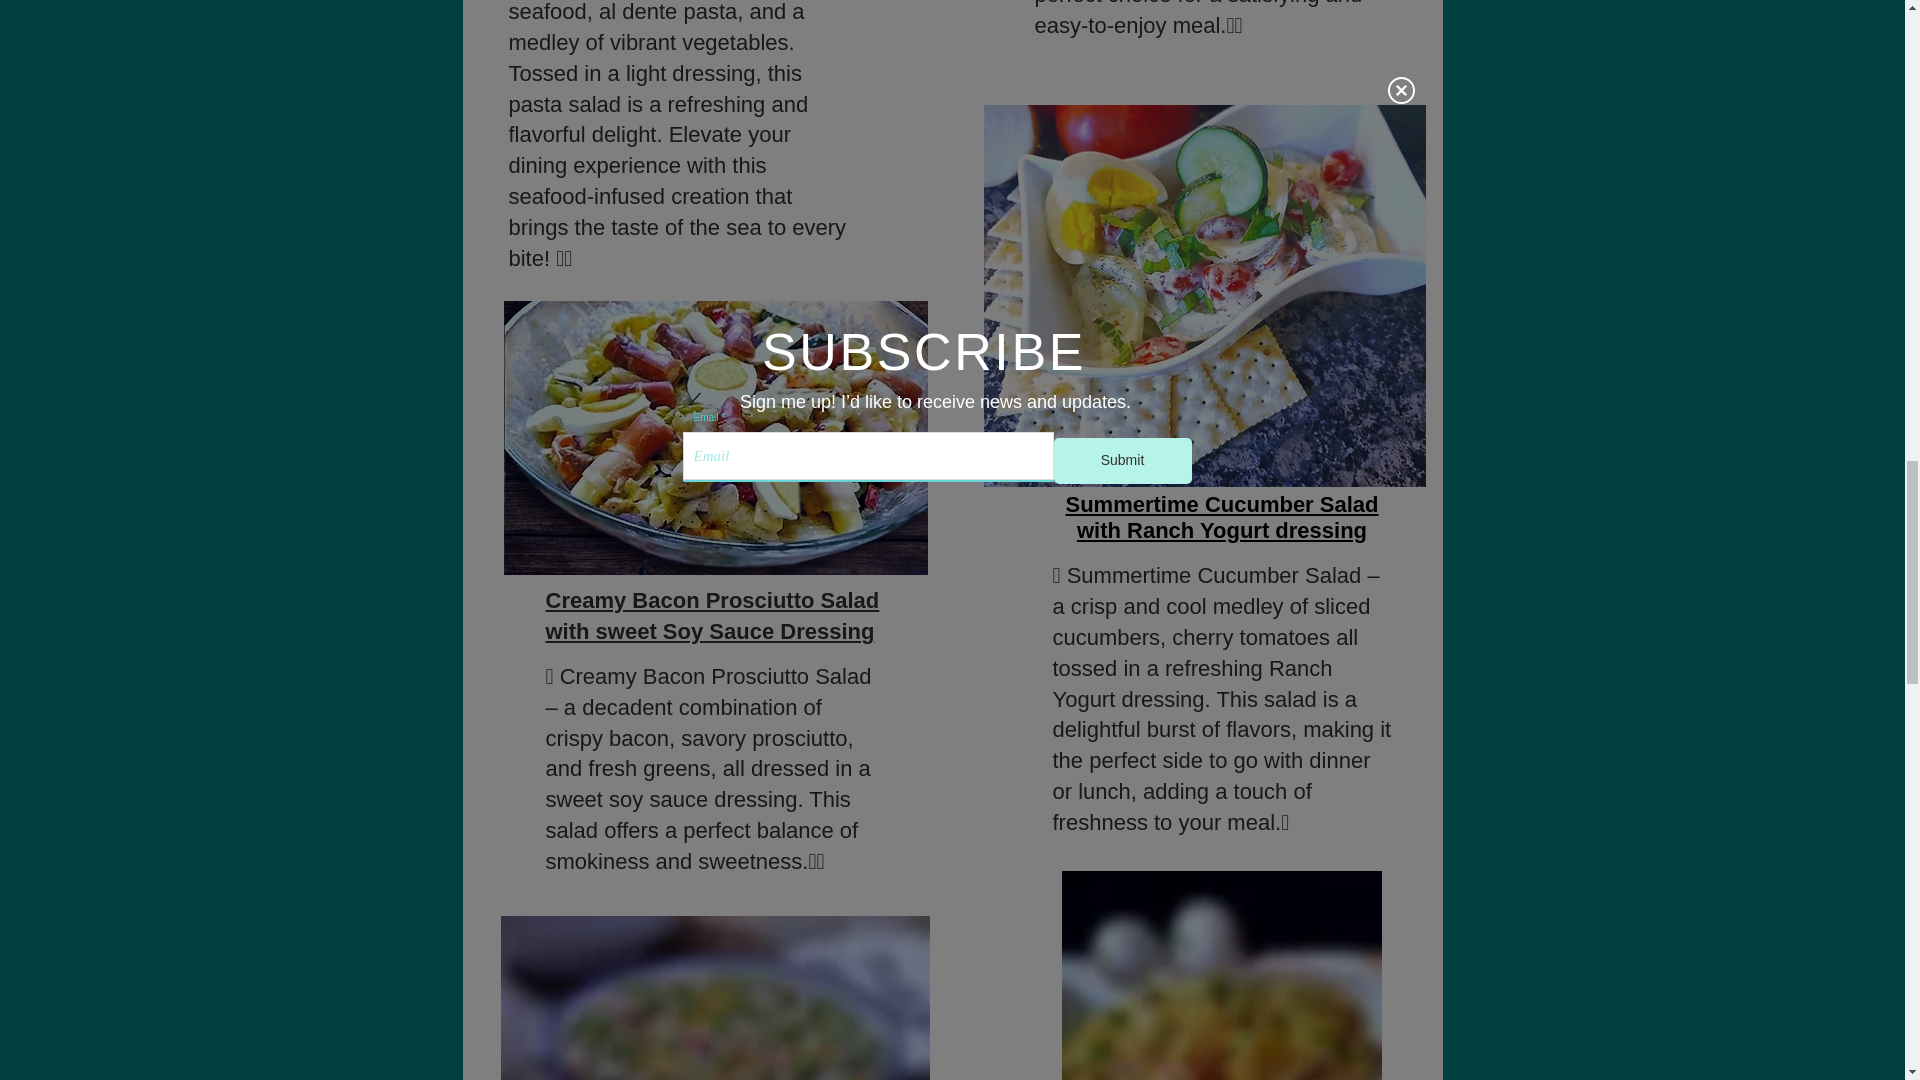 The width and height of the screenshot is (1920, 1080). I want to click on Cucumber, Tomato, Onion Salad, so click(1204, 296).